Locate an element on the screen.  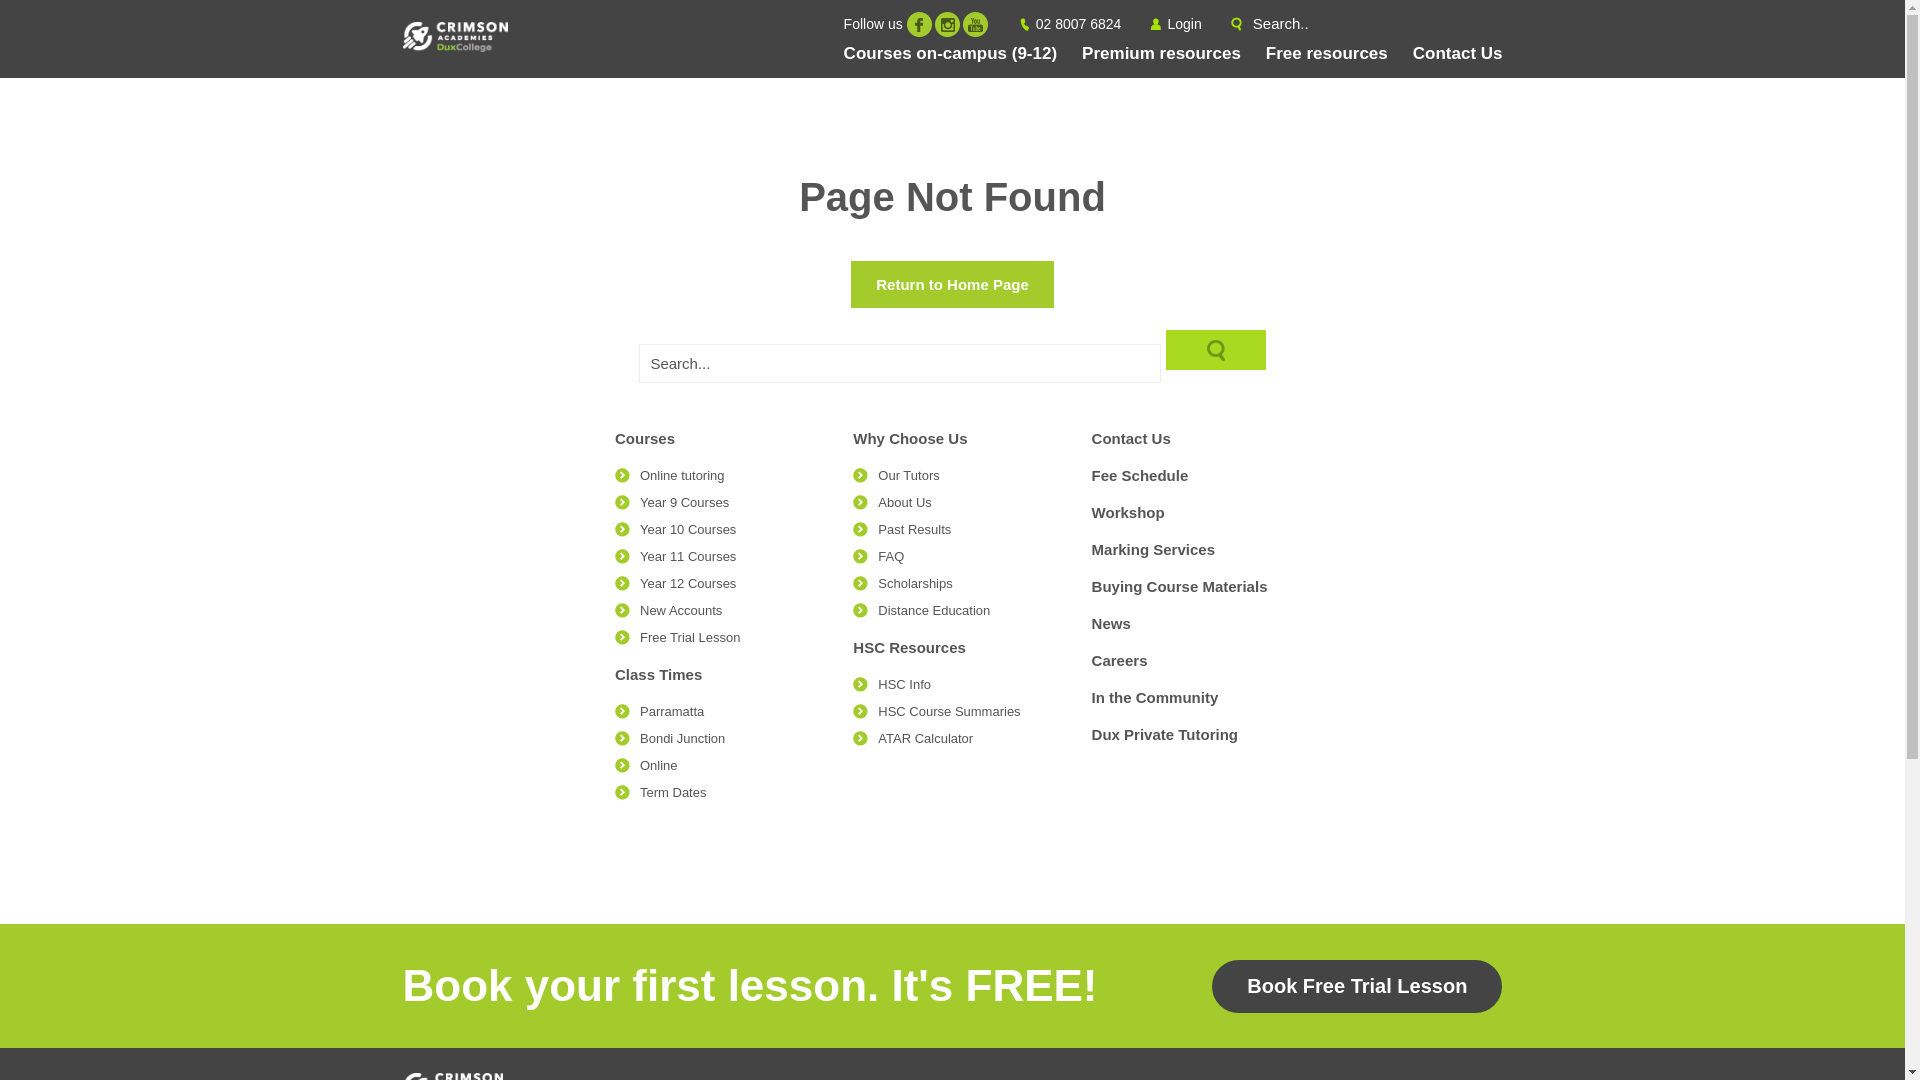
Careers is located at coordinates (1120, 660).